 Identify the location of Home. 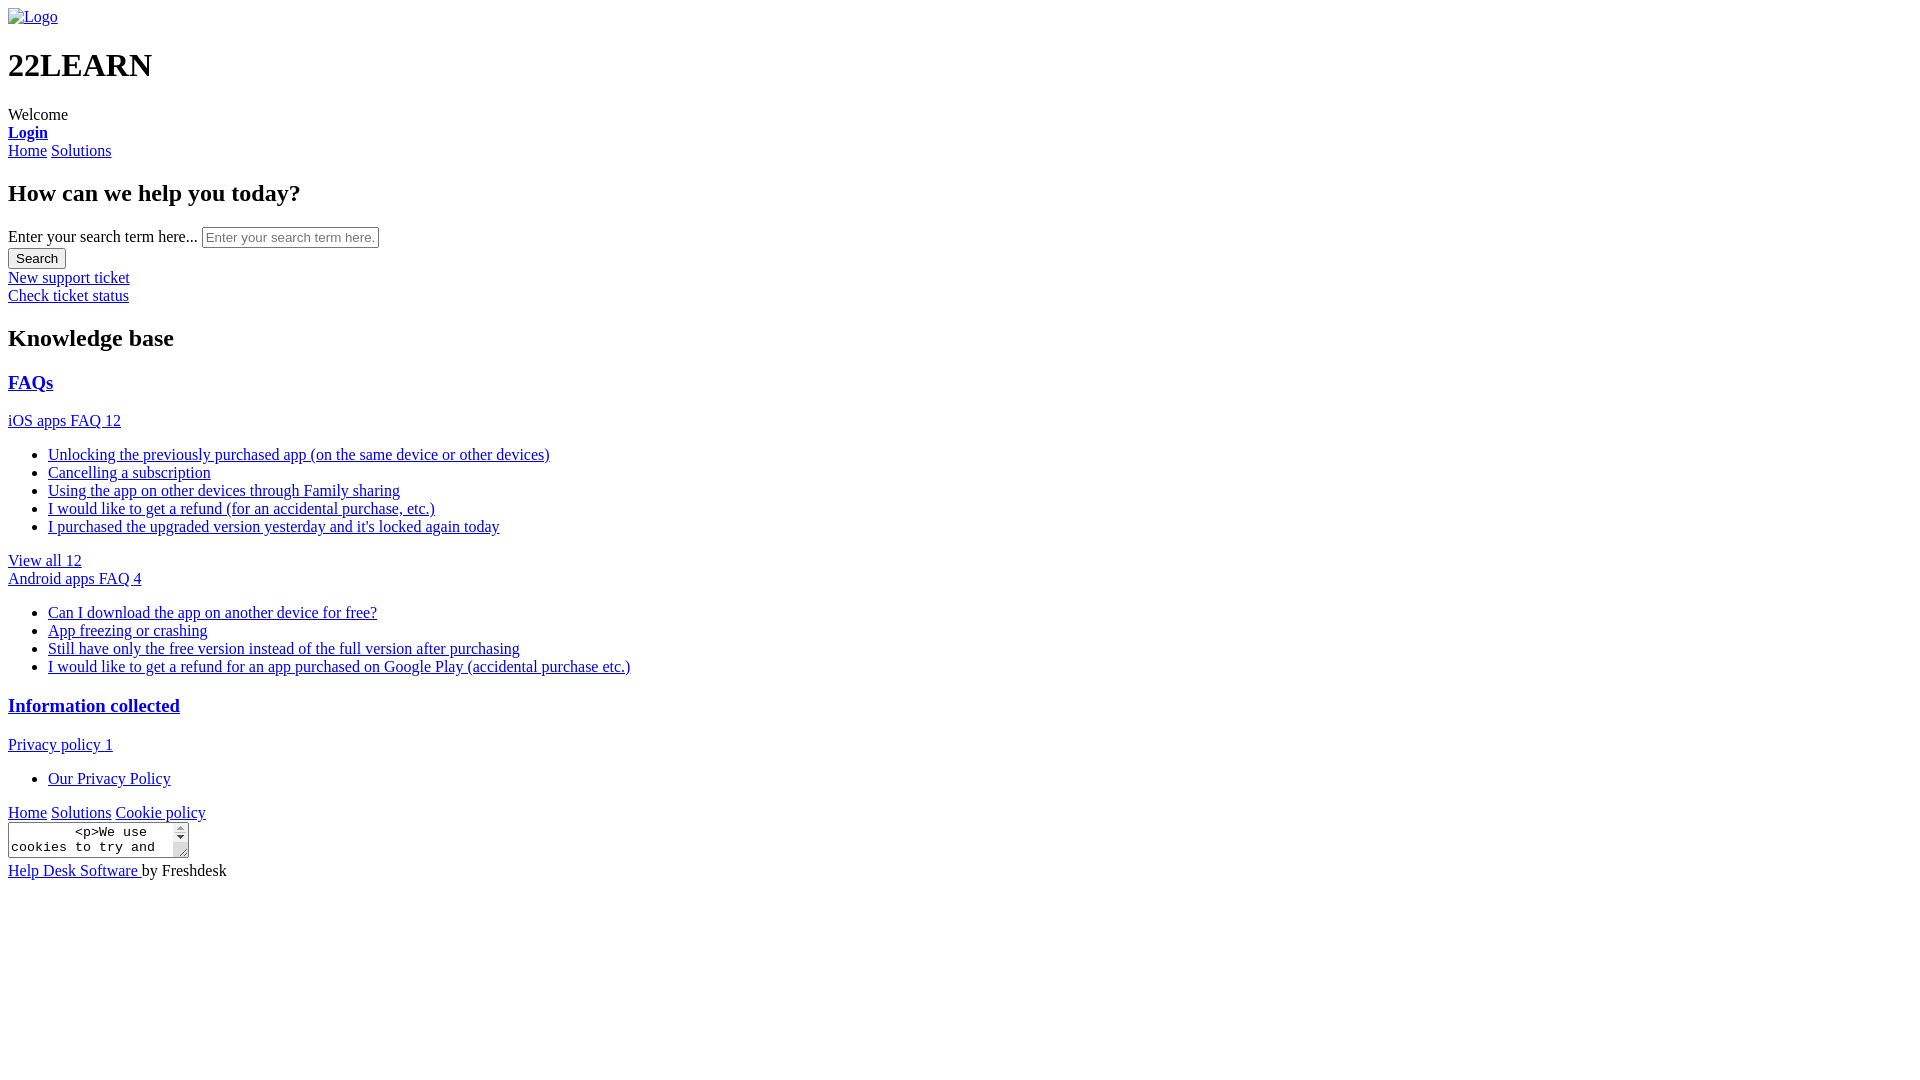
(28, 150).